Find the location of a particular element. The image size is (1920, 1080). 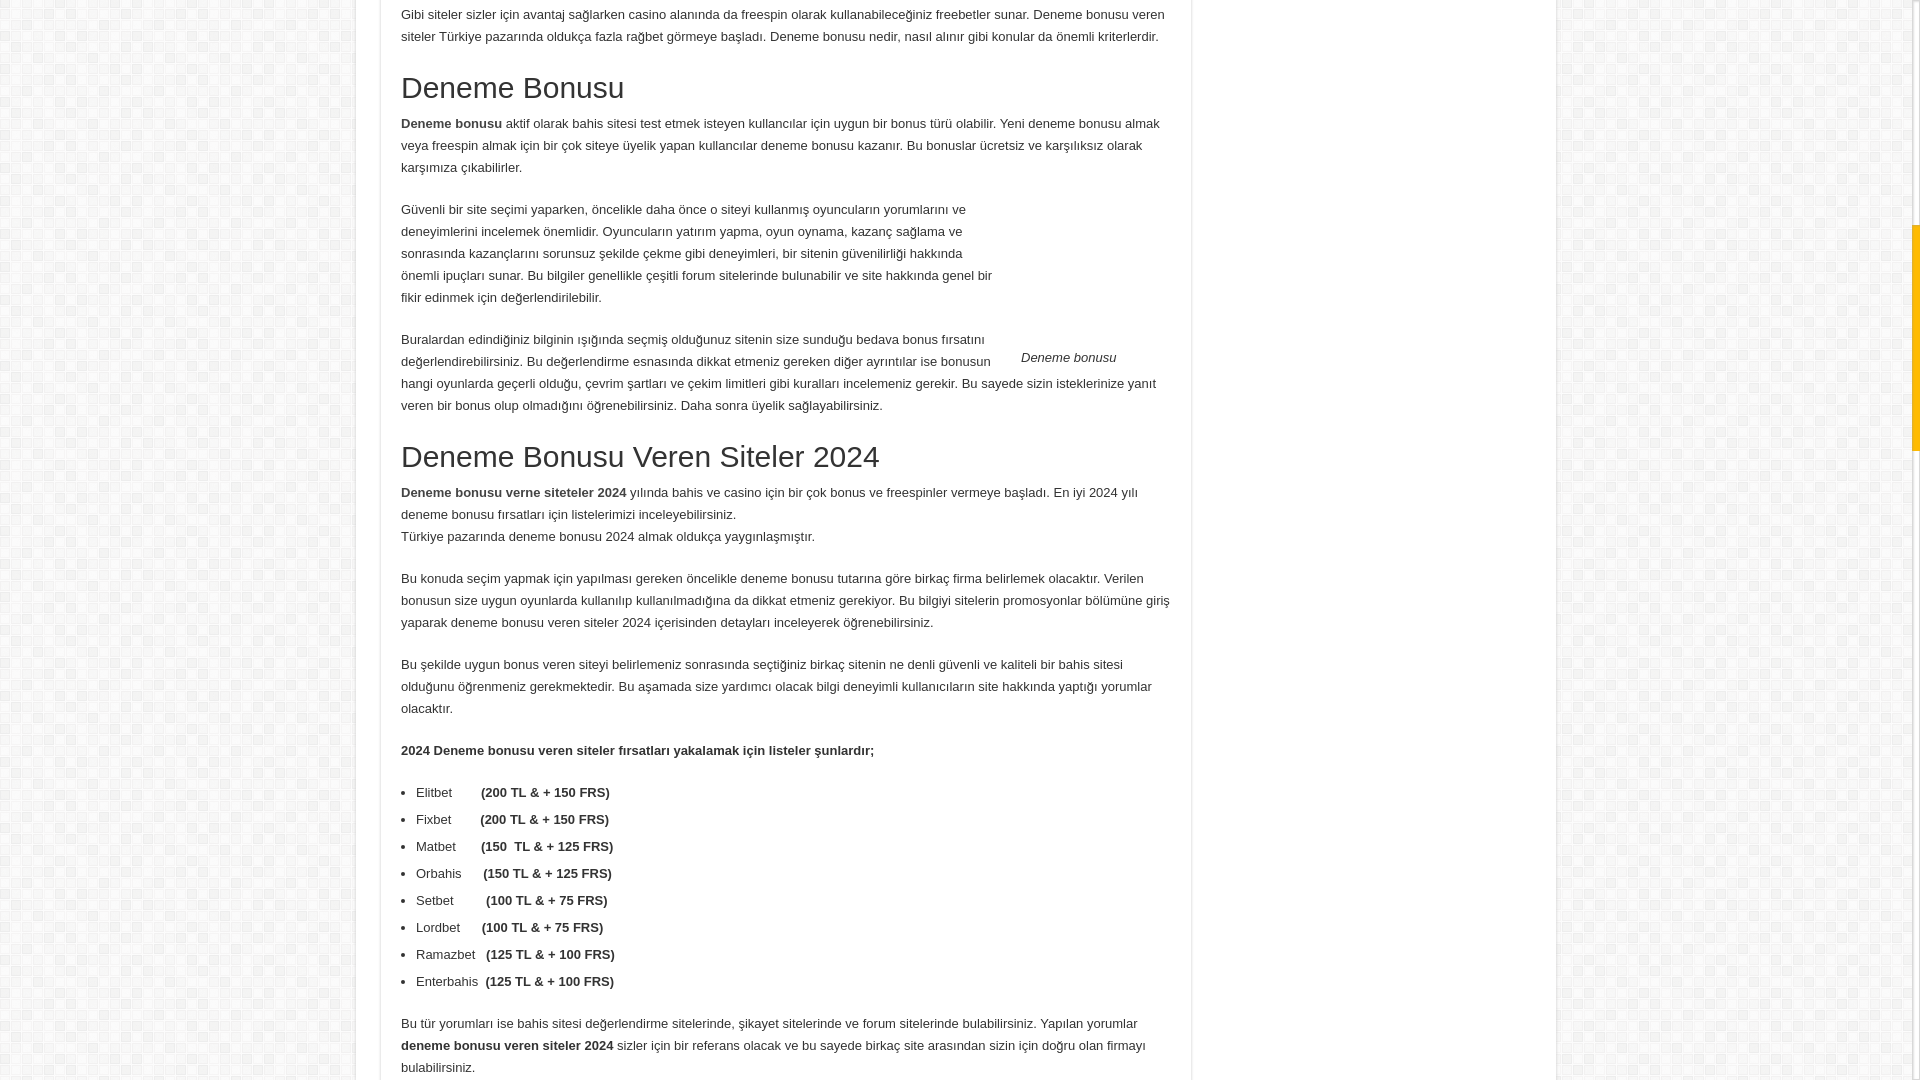

Deneme bonusu is located at coordinates (454, 122).